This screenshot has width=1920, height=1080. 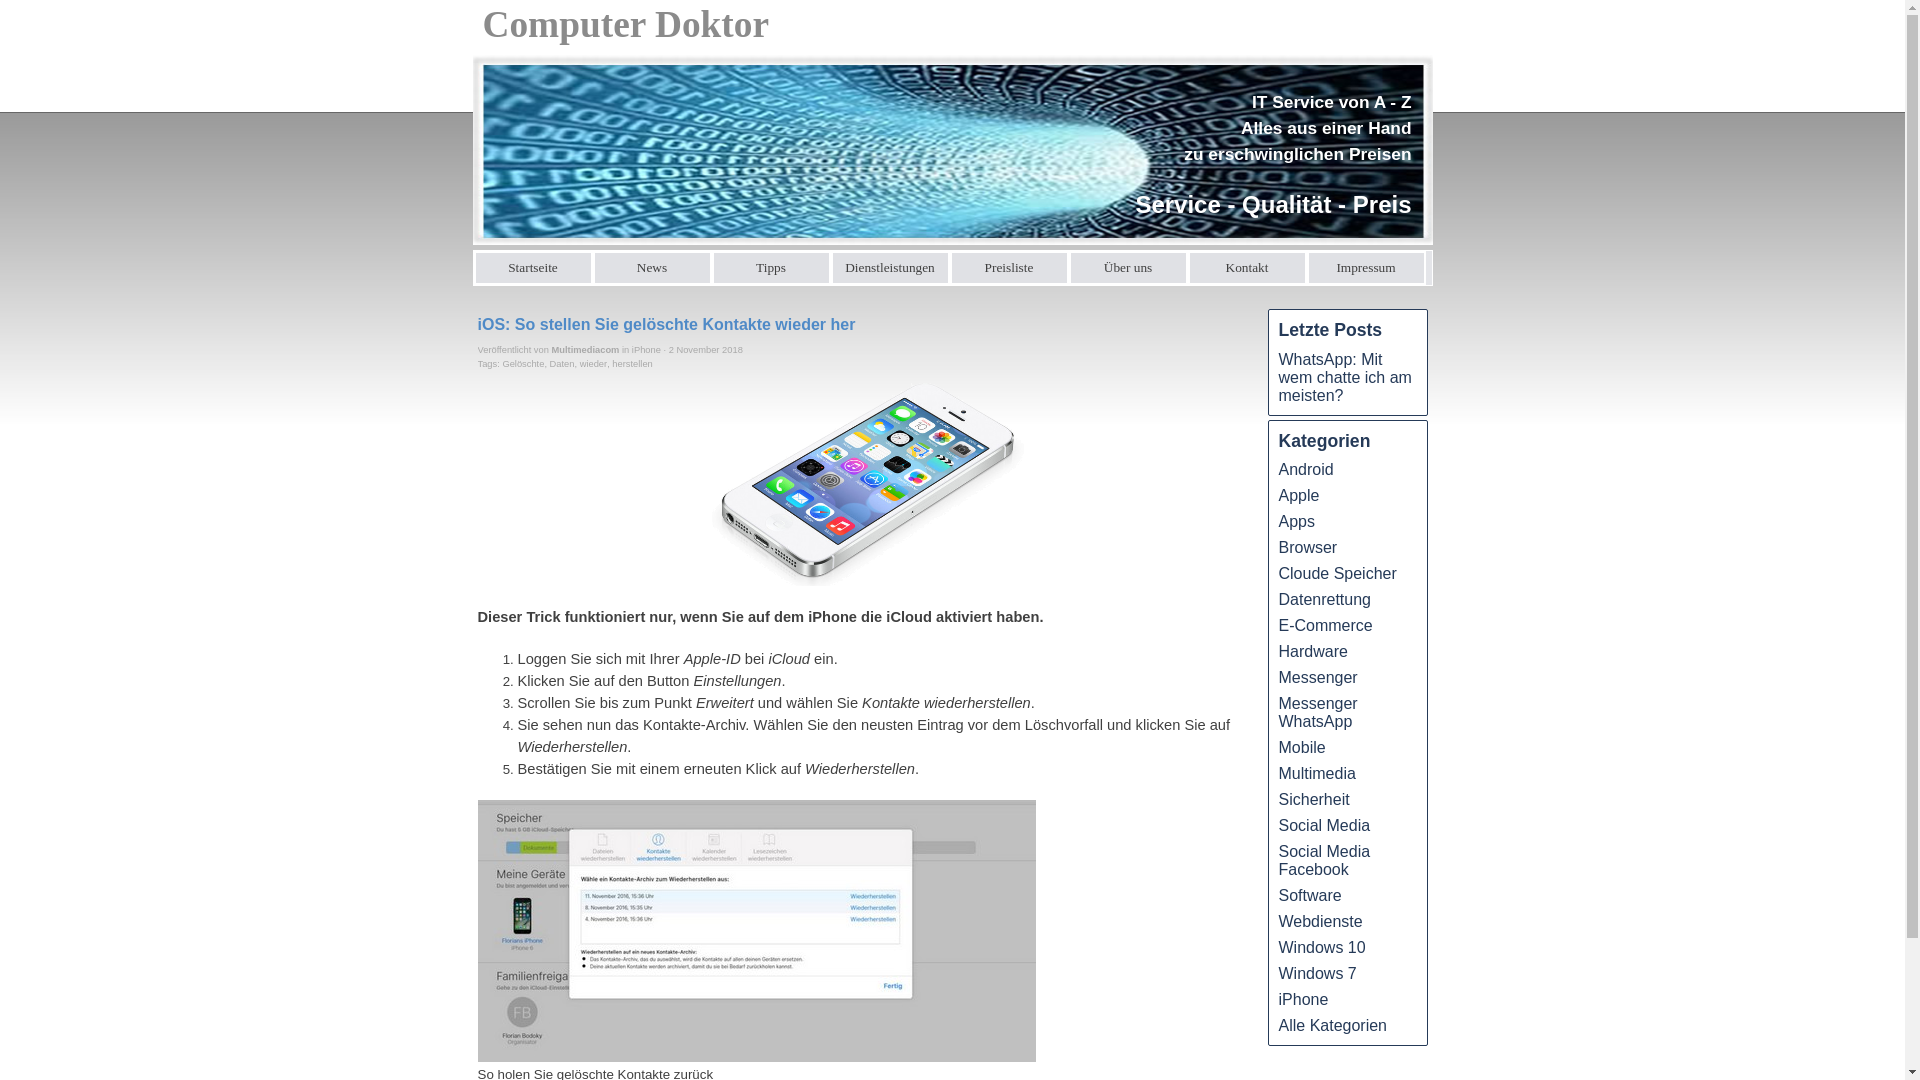 What do you see at coordinates (1317, 974) in the screenshot?
I see `Windows 7` at bounding box center [1317, 974].